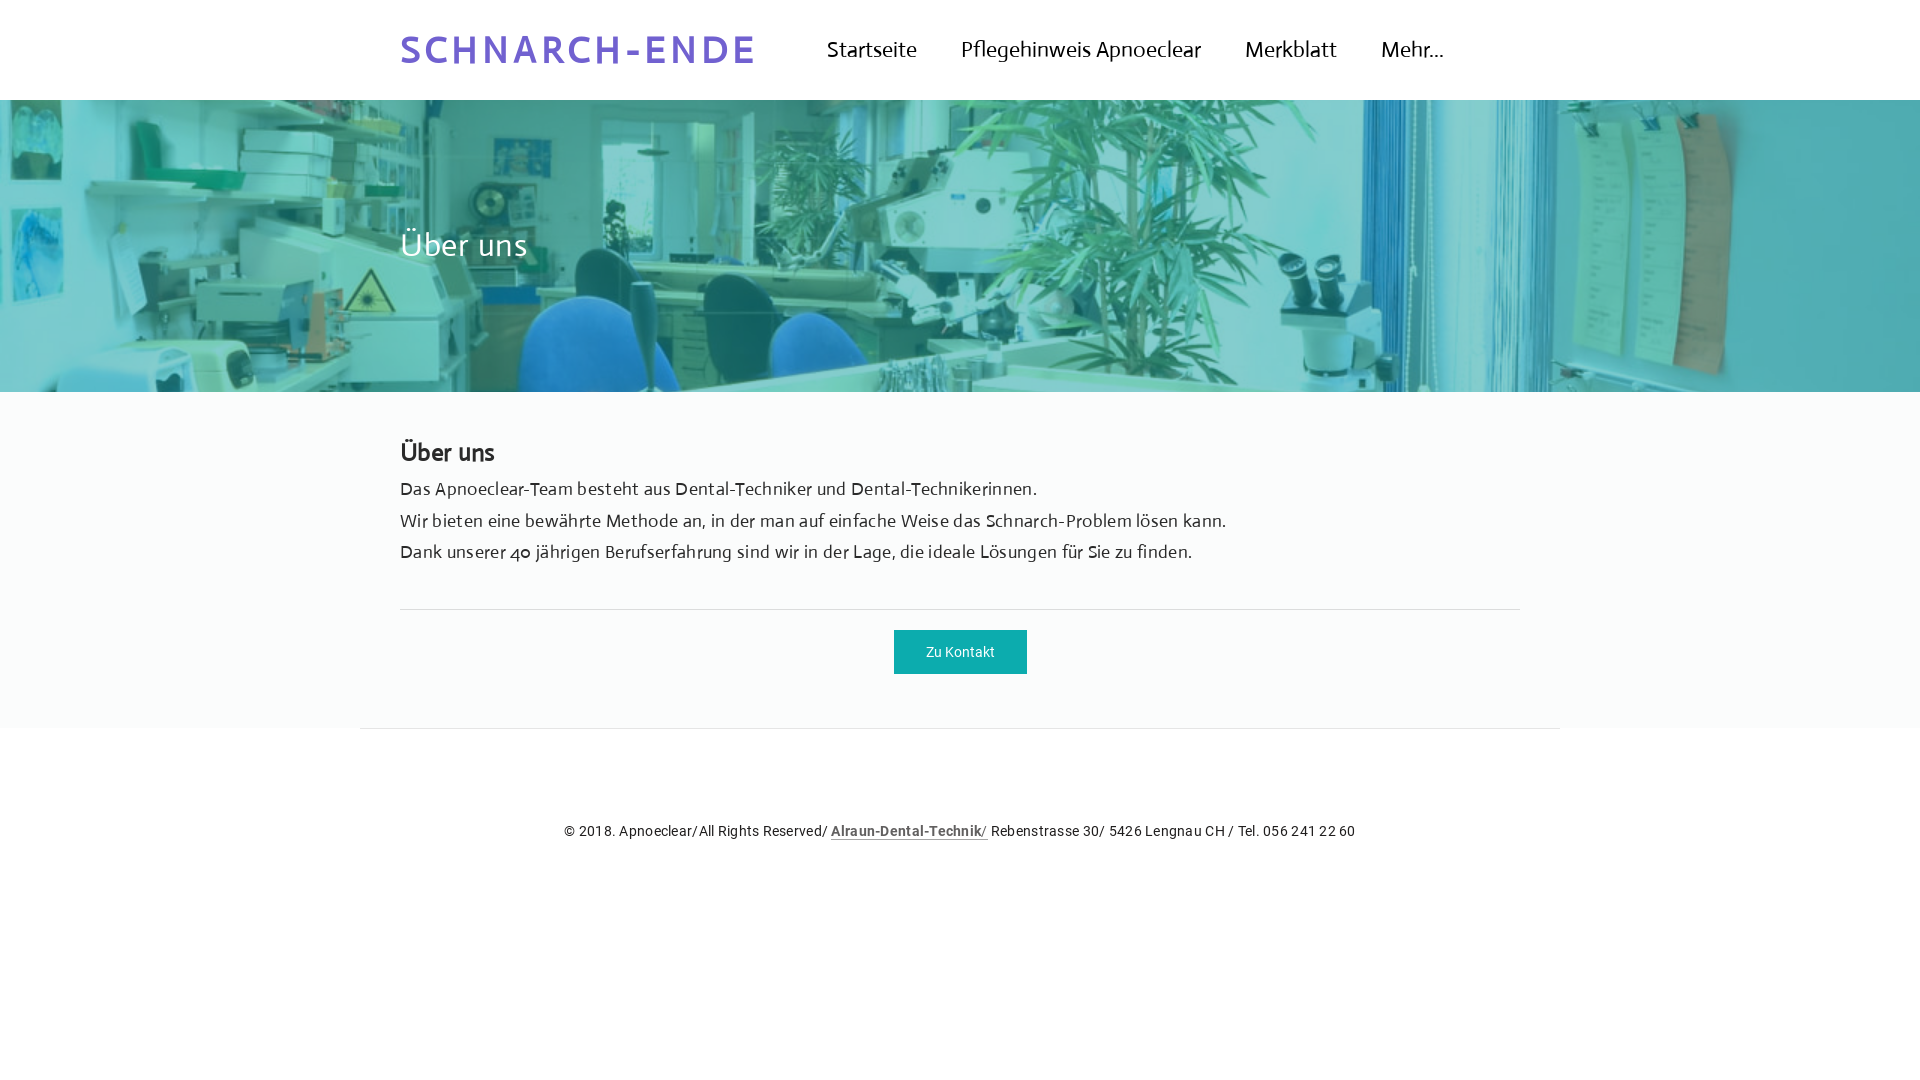 The width and height of the screenshot is (1920, 1080). I want to click on Merkblatt, so click(1291, 50).